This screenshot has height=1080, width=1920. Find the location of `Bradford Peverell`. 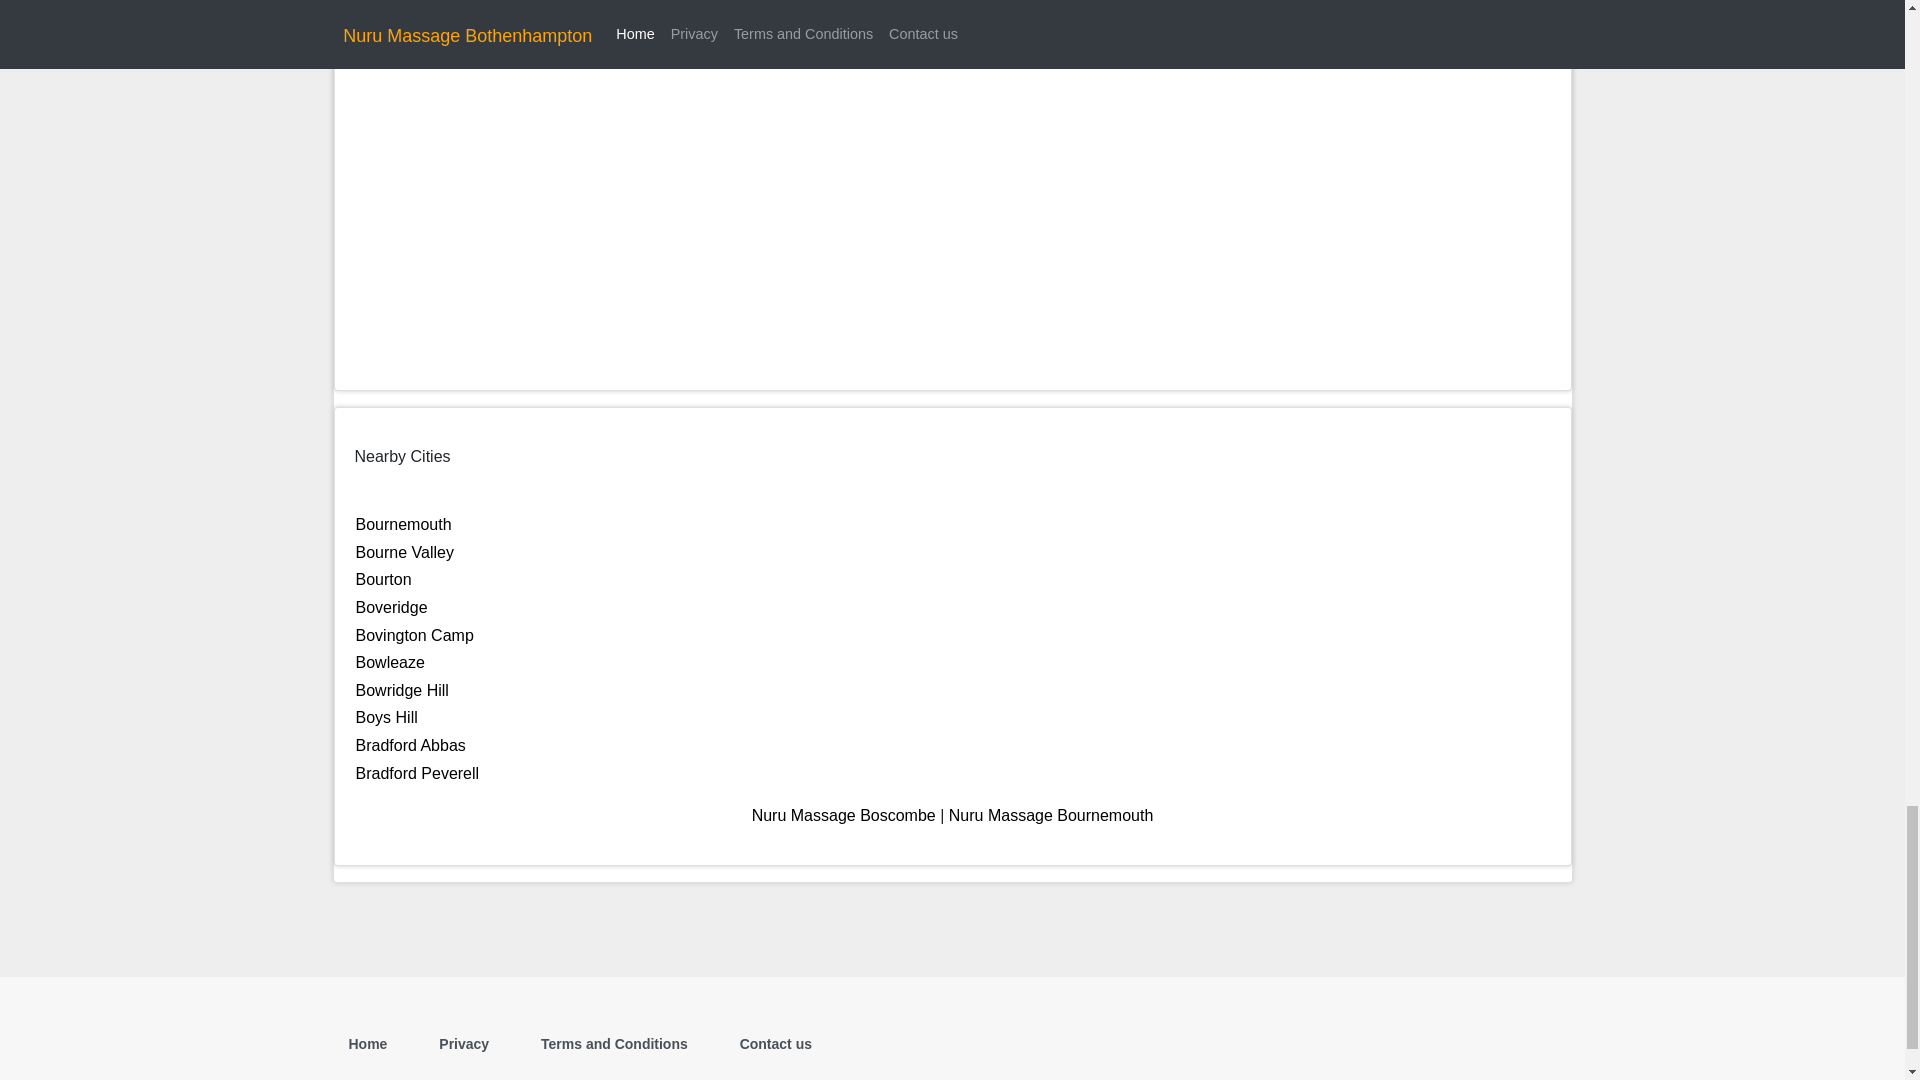

Bradford Peverell is located at coordinates (418, 772).